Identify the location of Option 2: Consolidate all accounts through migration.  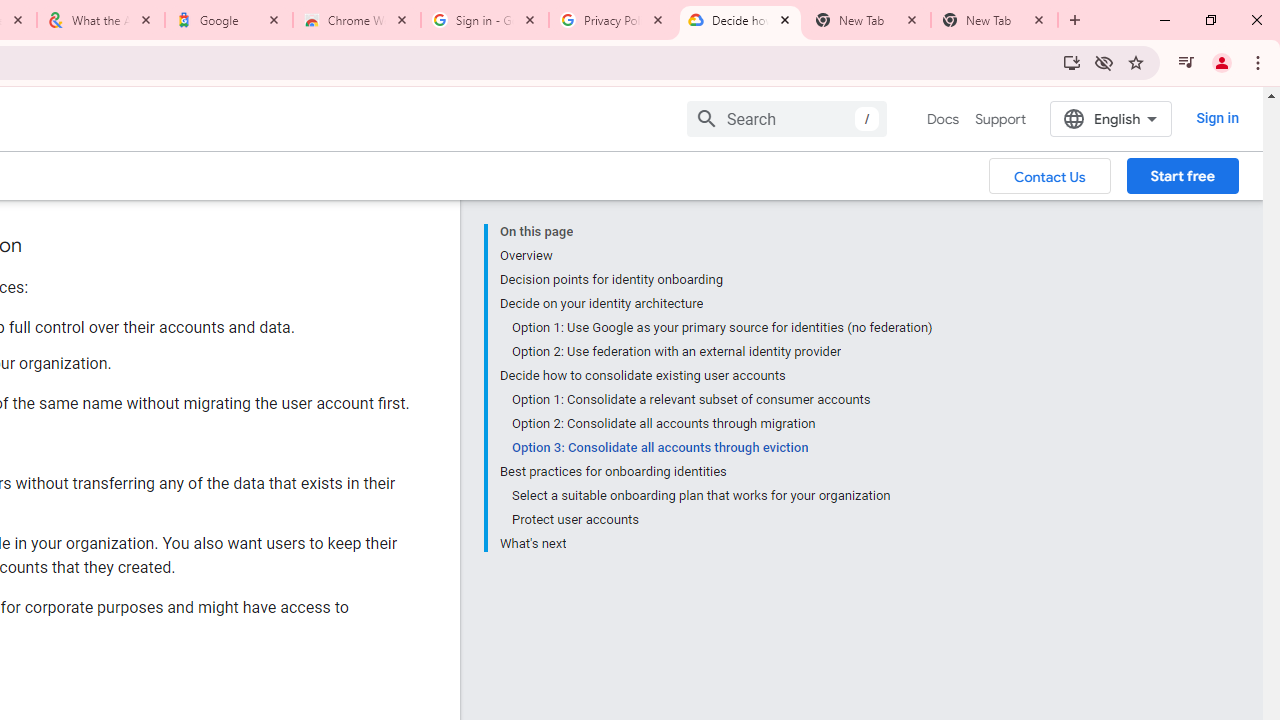
(722, 424).